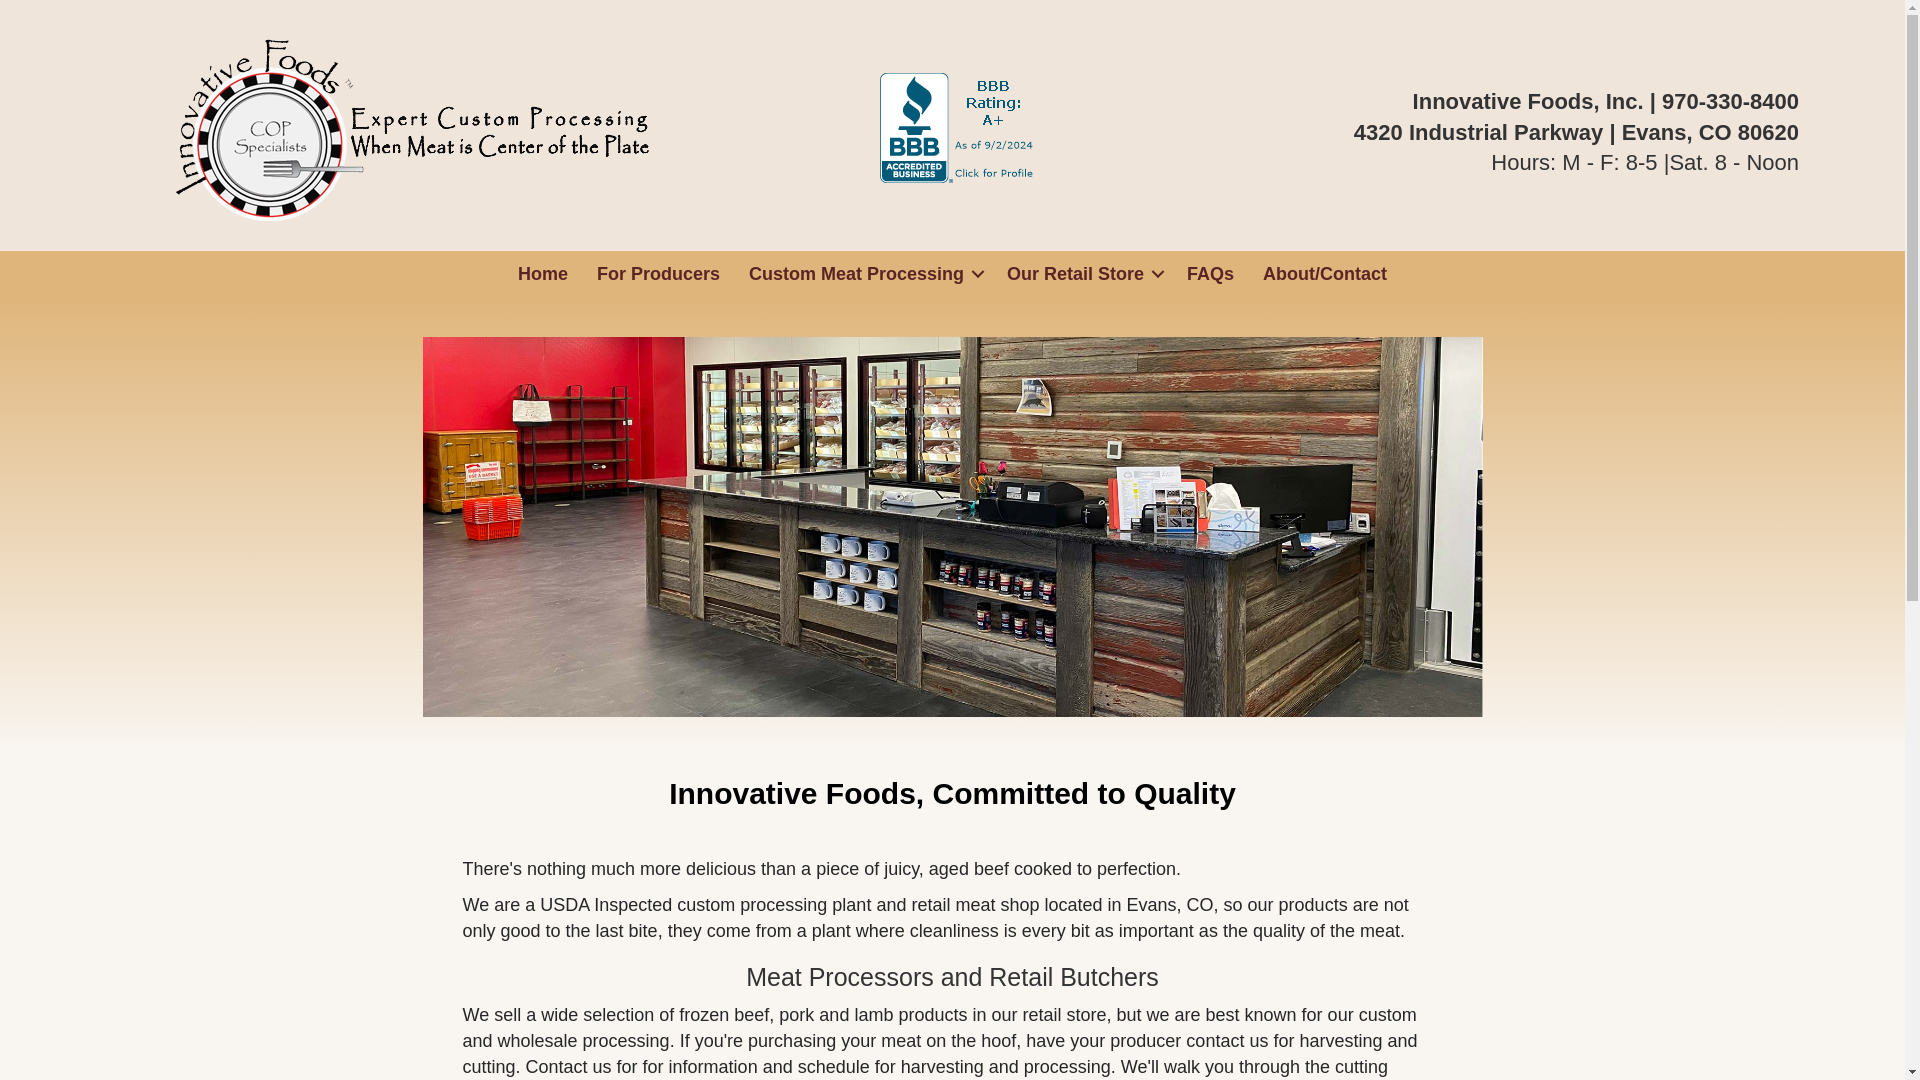 This screenshot has width=1920, height=1080. Describe the element at coordinates (658, 274) in the screenshot. I see `For Producers` at that location.